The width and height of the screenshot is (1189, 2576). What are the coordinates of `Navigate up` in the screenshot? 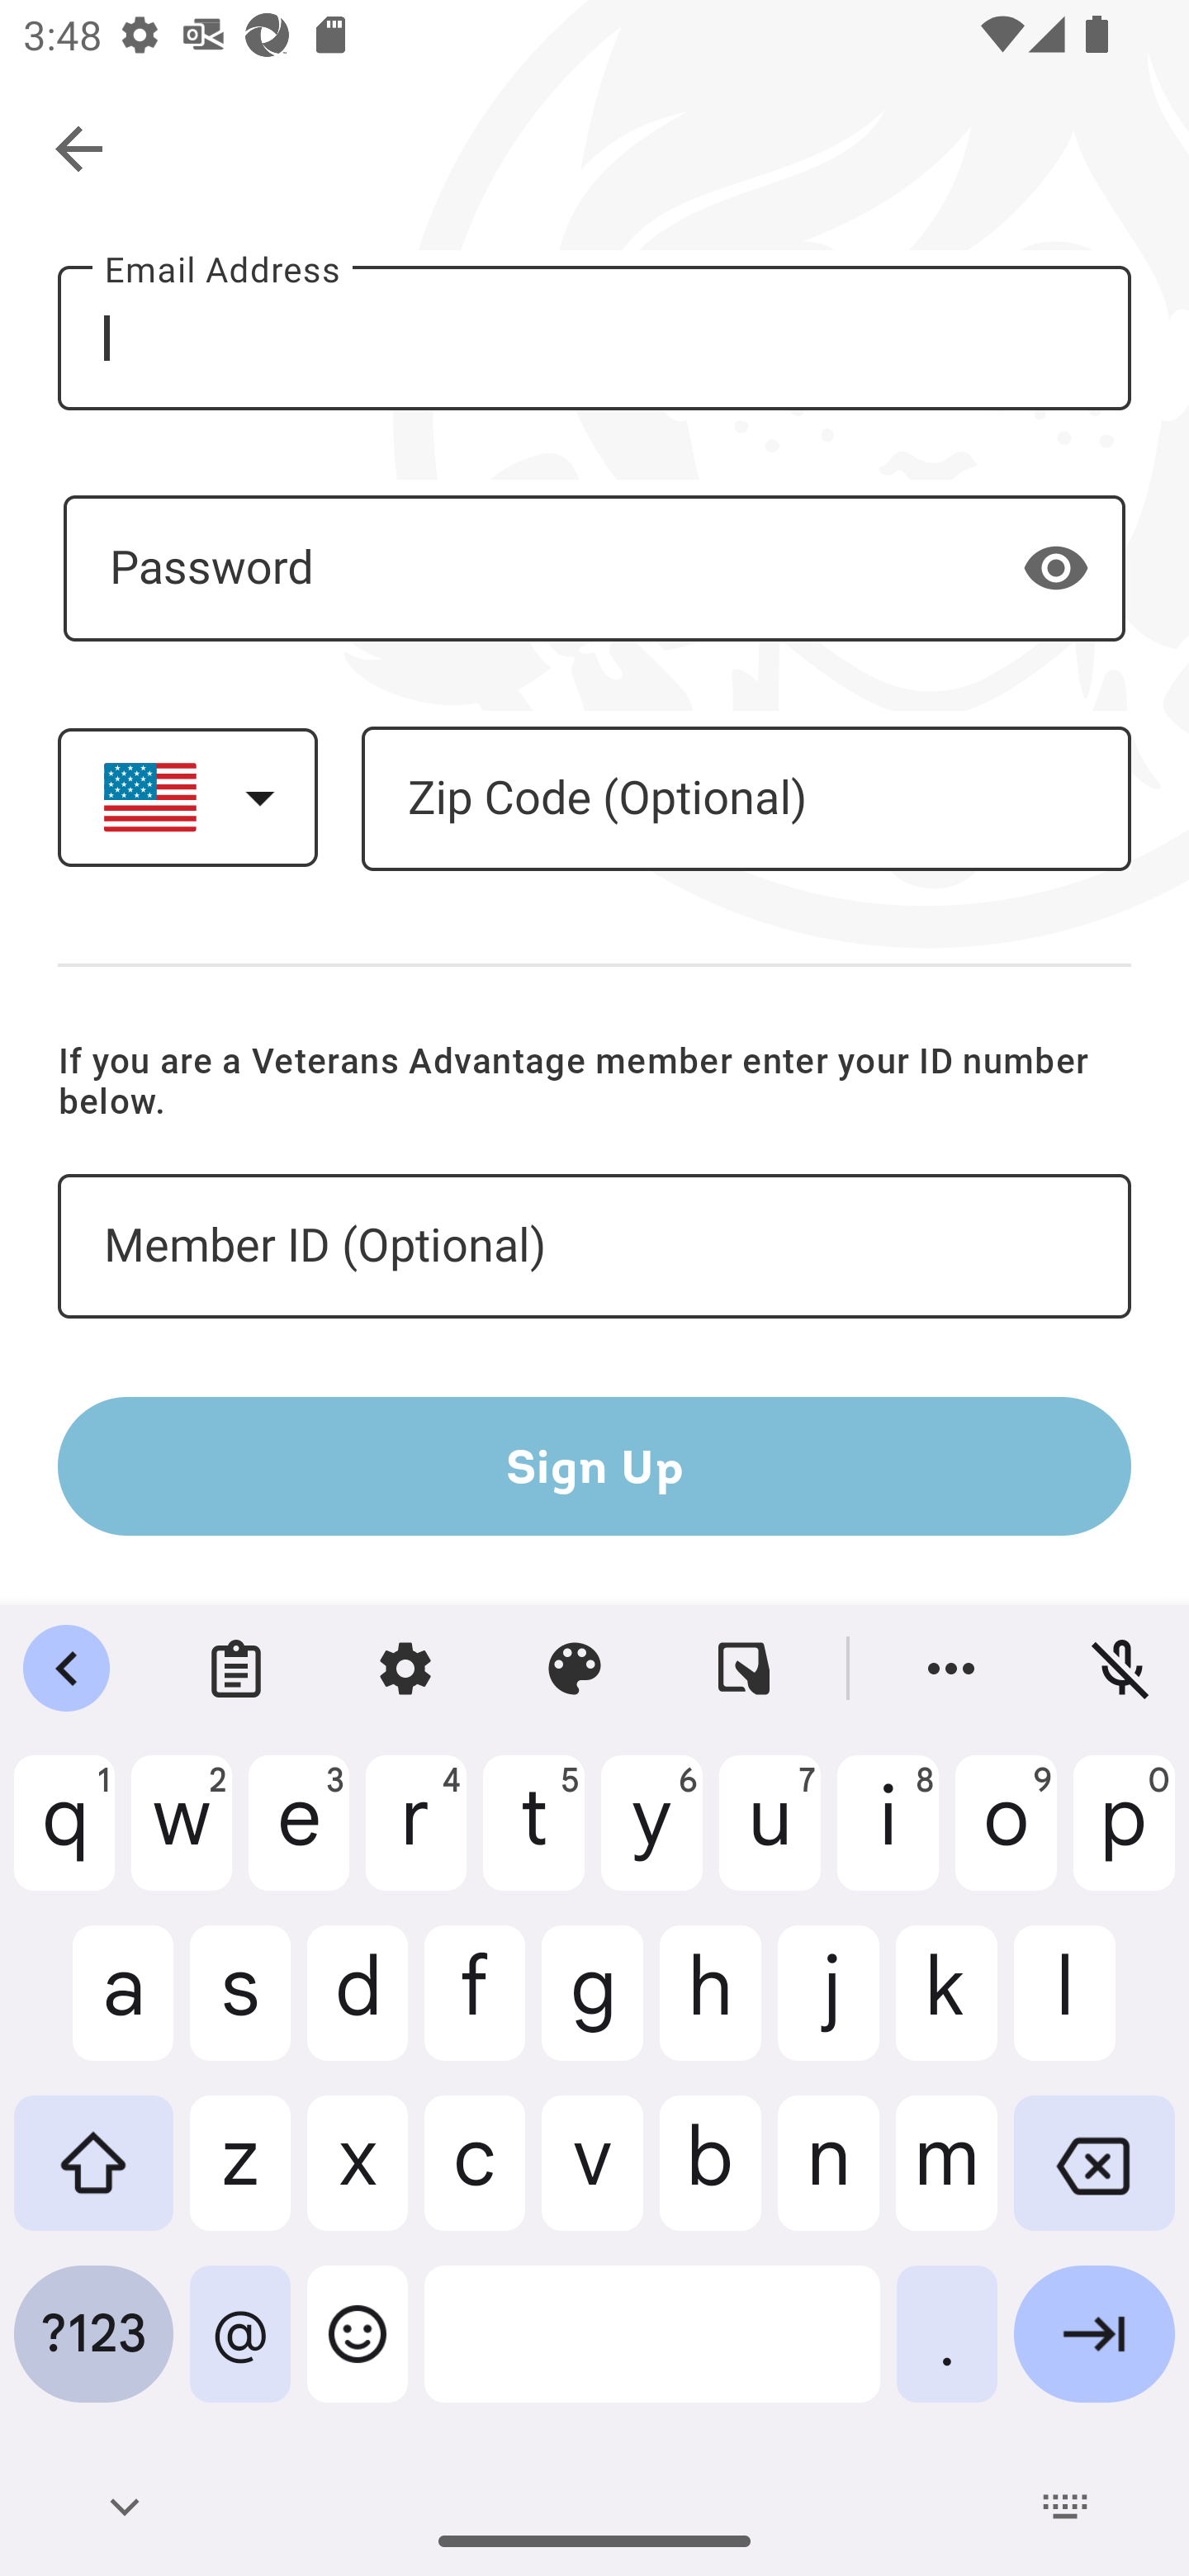 It's located at (81, 150).